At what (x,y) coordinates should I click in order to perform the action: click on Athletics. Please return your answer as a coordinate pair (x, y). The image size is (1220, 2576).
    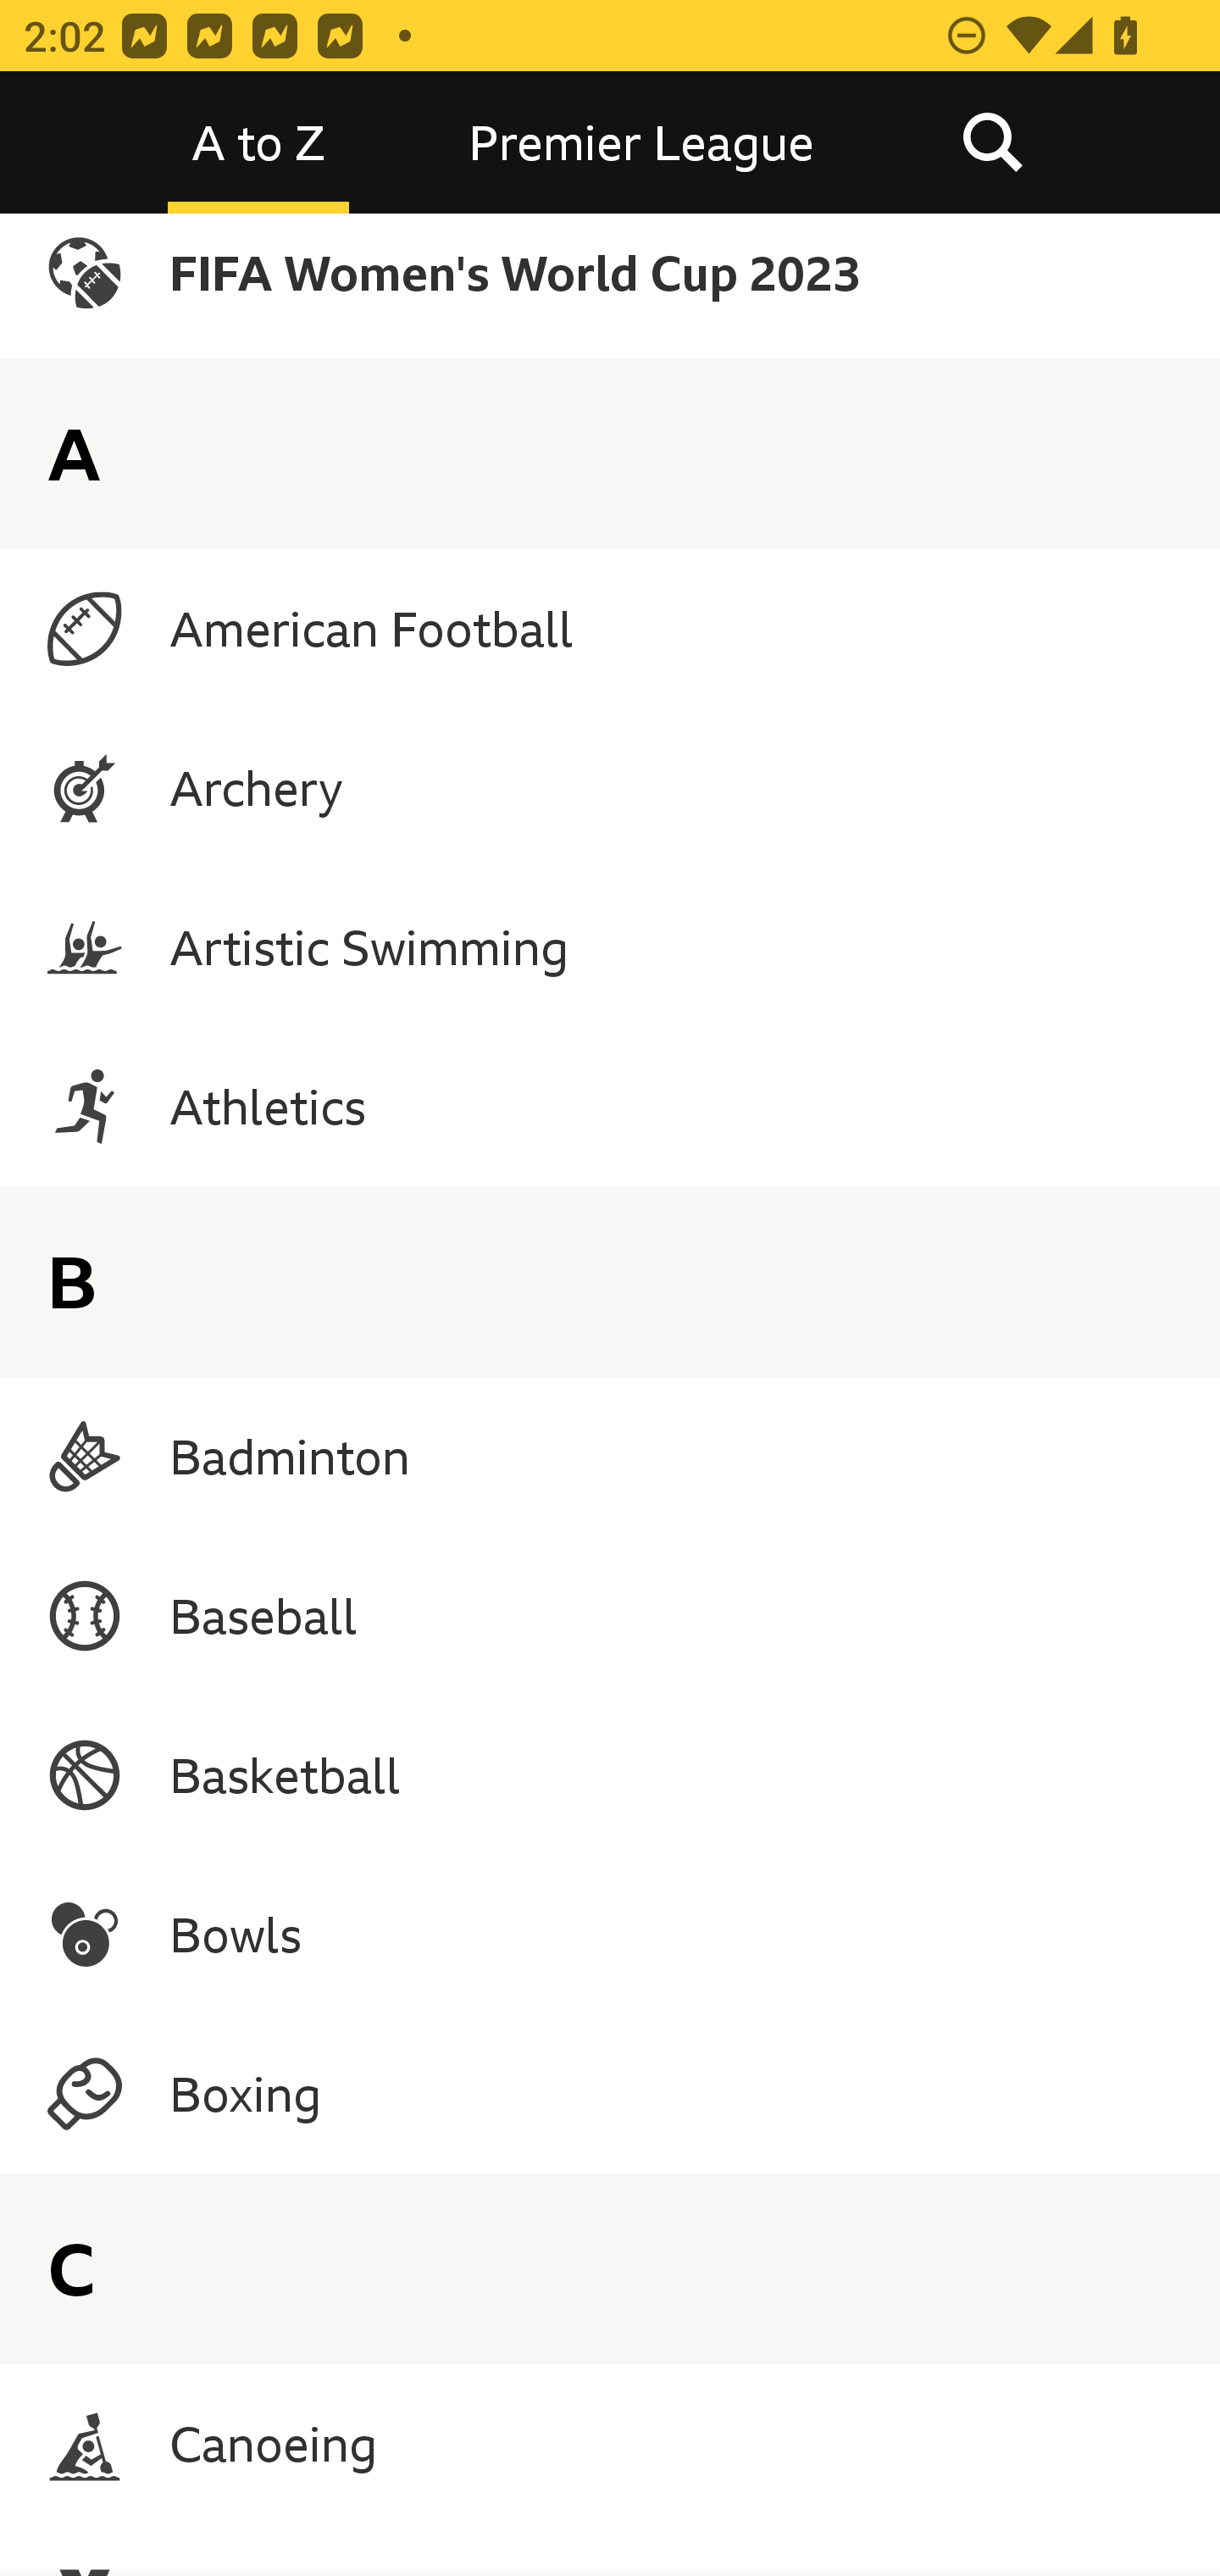
    Looking at the image, I should click on (610, 1107).